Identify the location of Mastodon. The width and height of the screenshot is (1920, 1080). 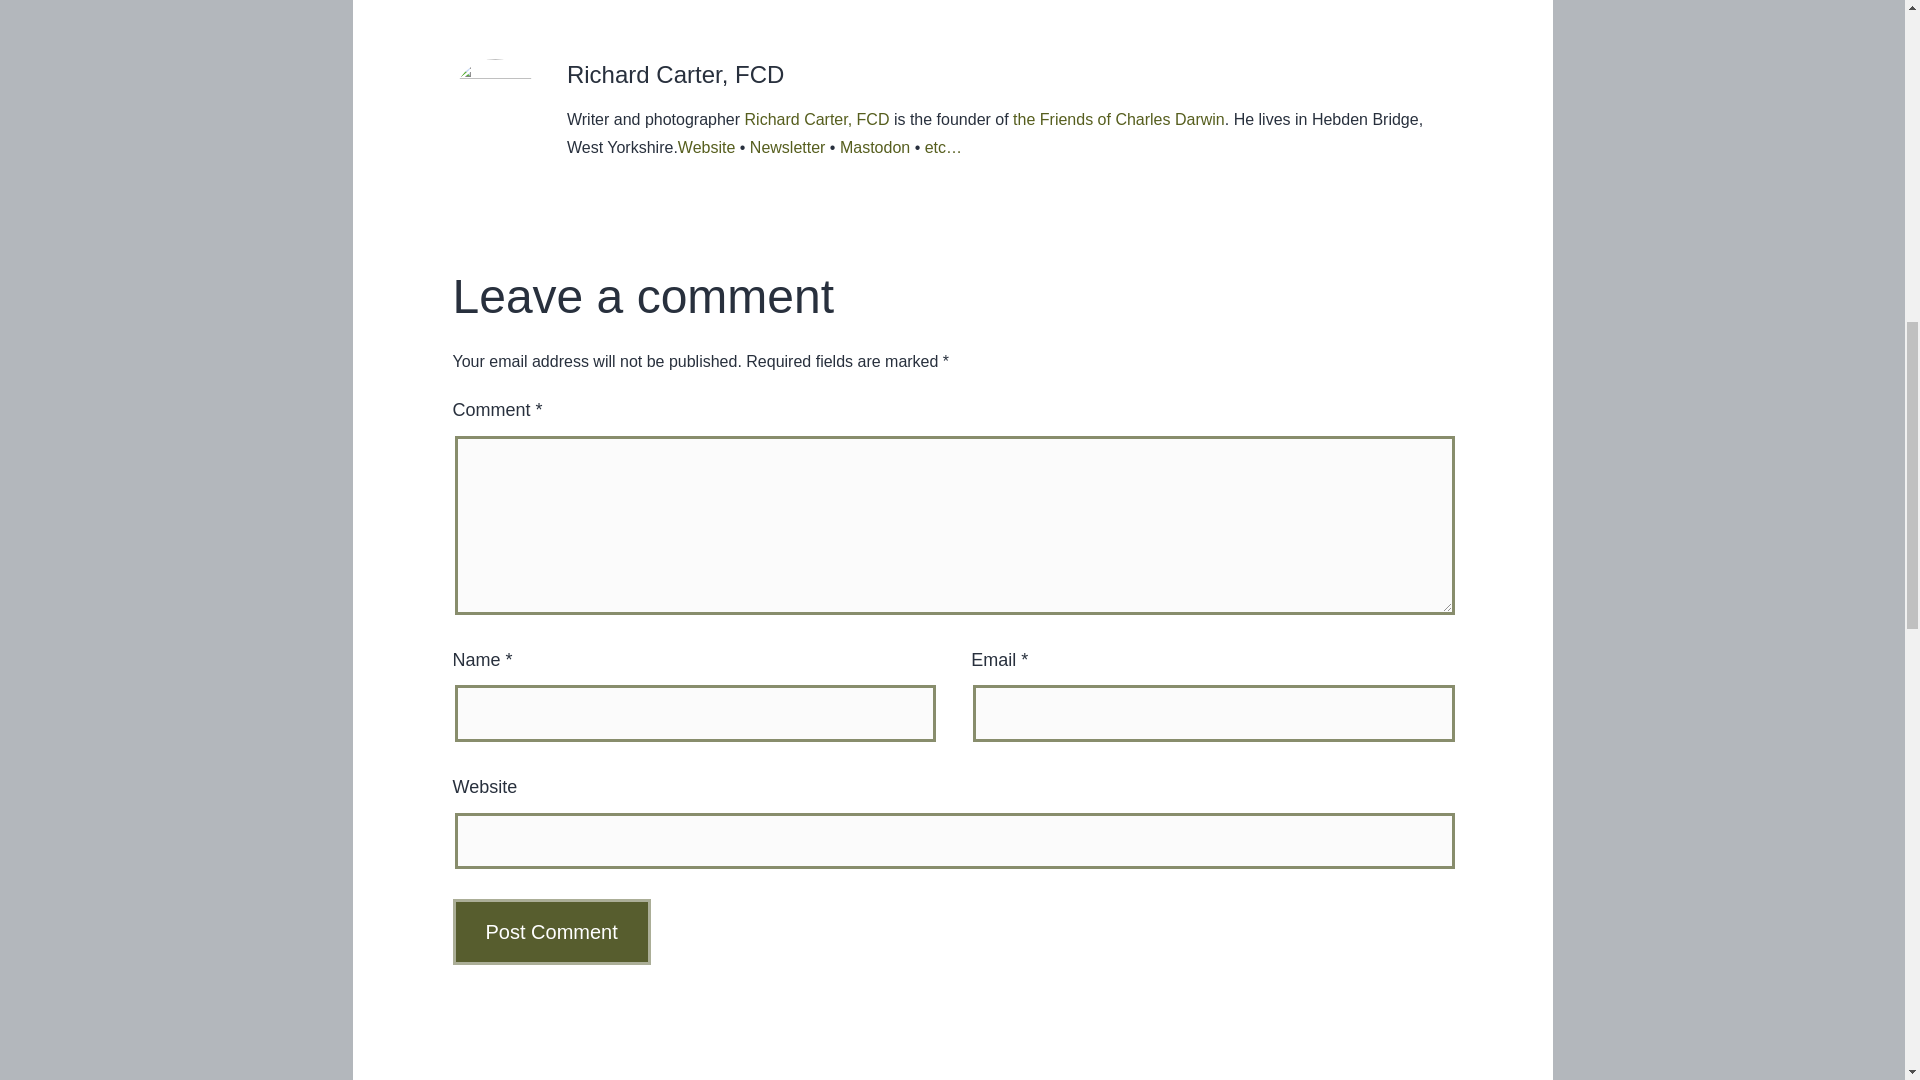
(817, 120).